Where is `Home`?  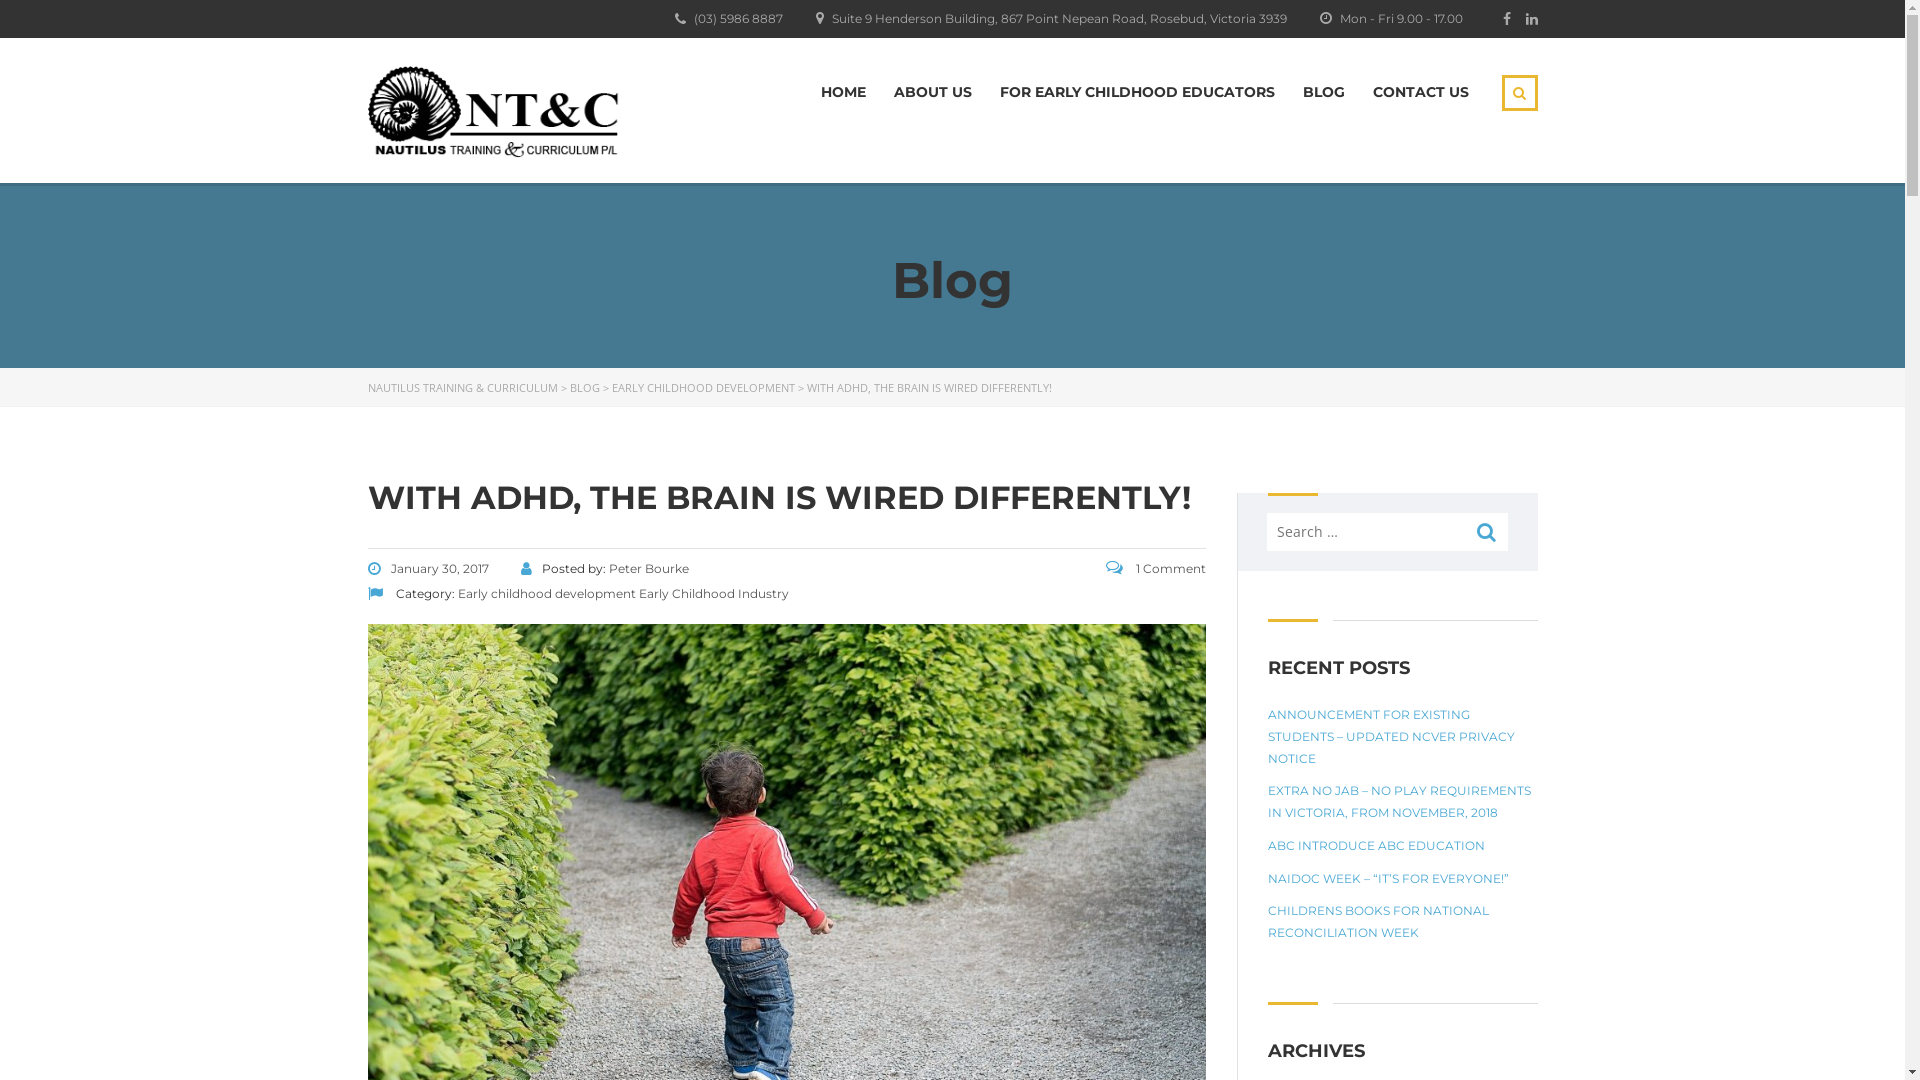
Home is located at coordinates (405, 546).